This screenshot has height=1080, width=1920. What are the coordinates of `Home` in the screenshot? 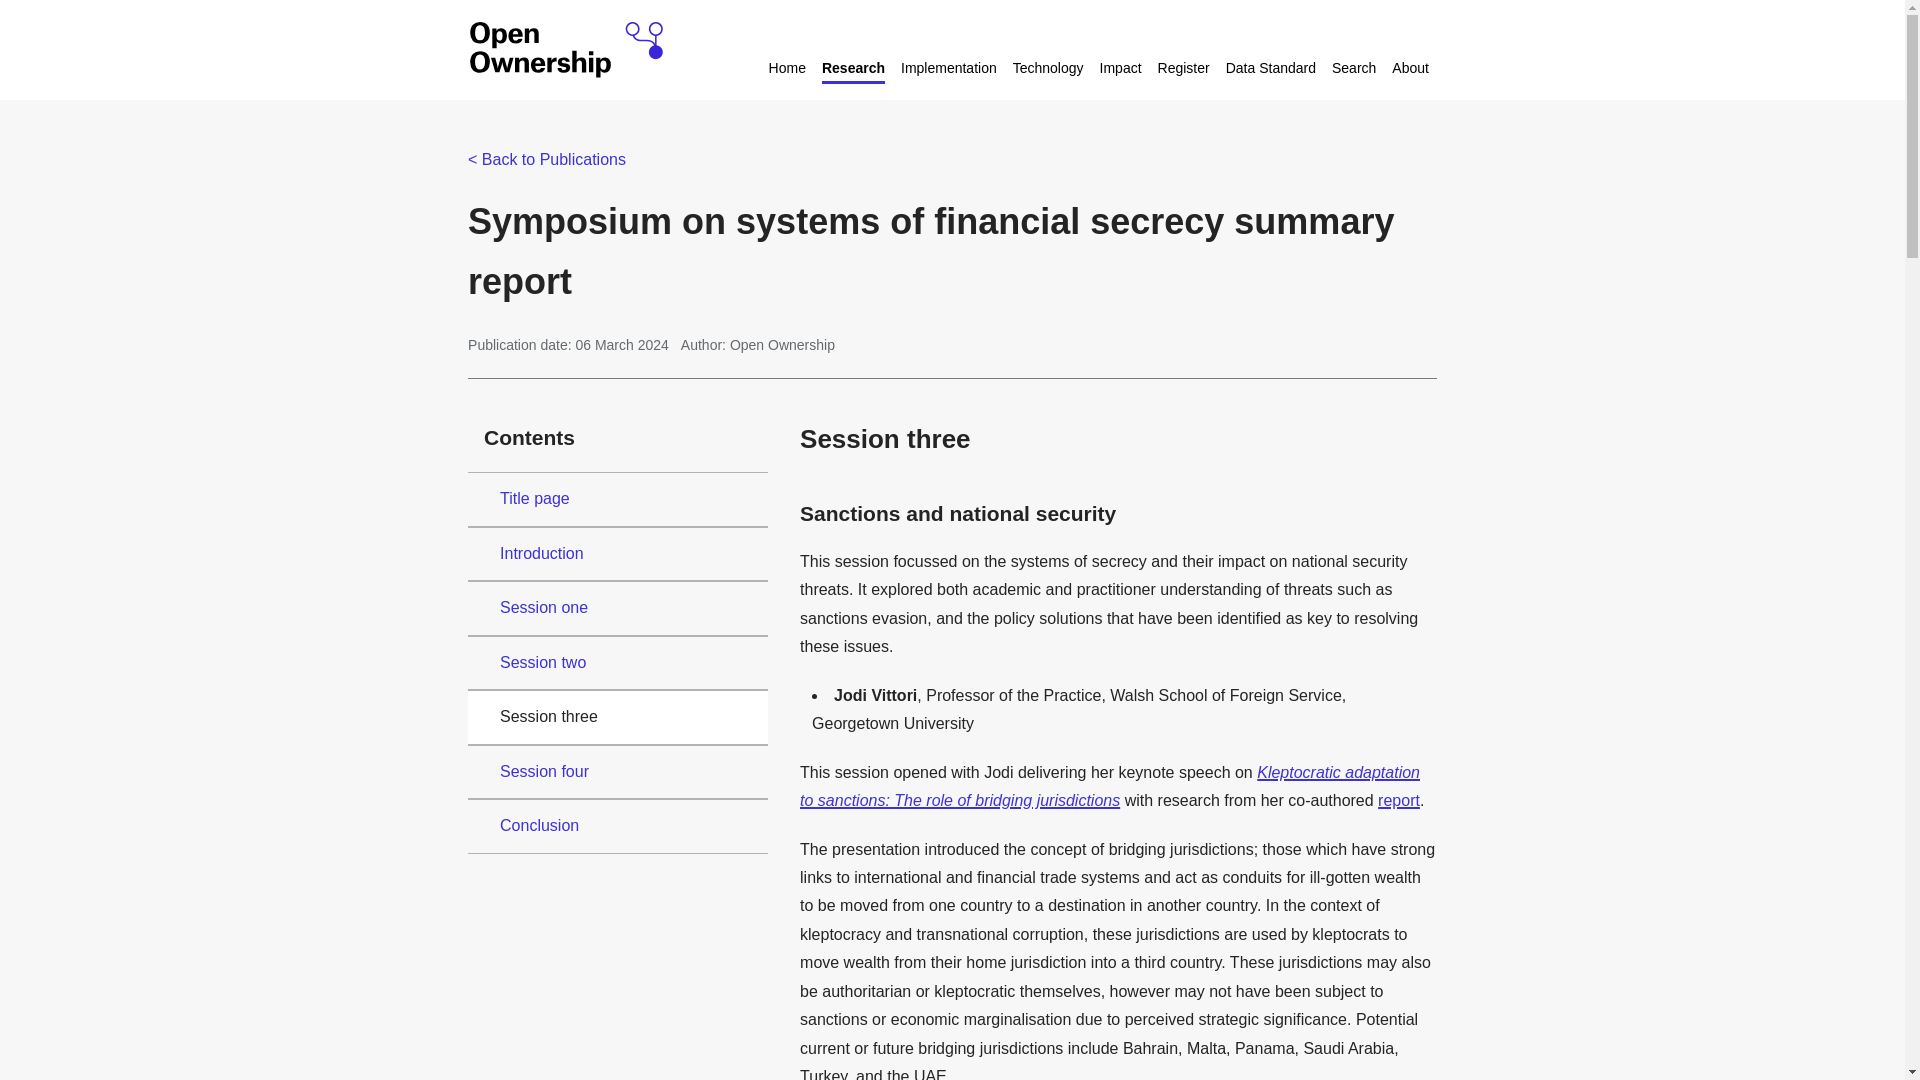 It's located at (788, 70).